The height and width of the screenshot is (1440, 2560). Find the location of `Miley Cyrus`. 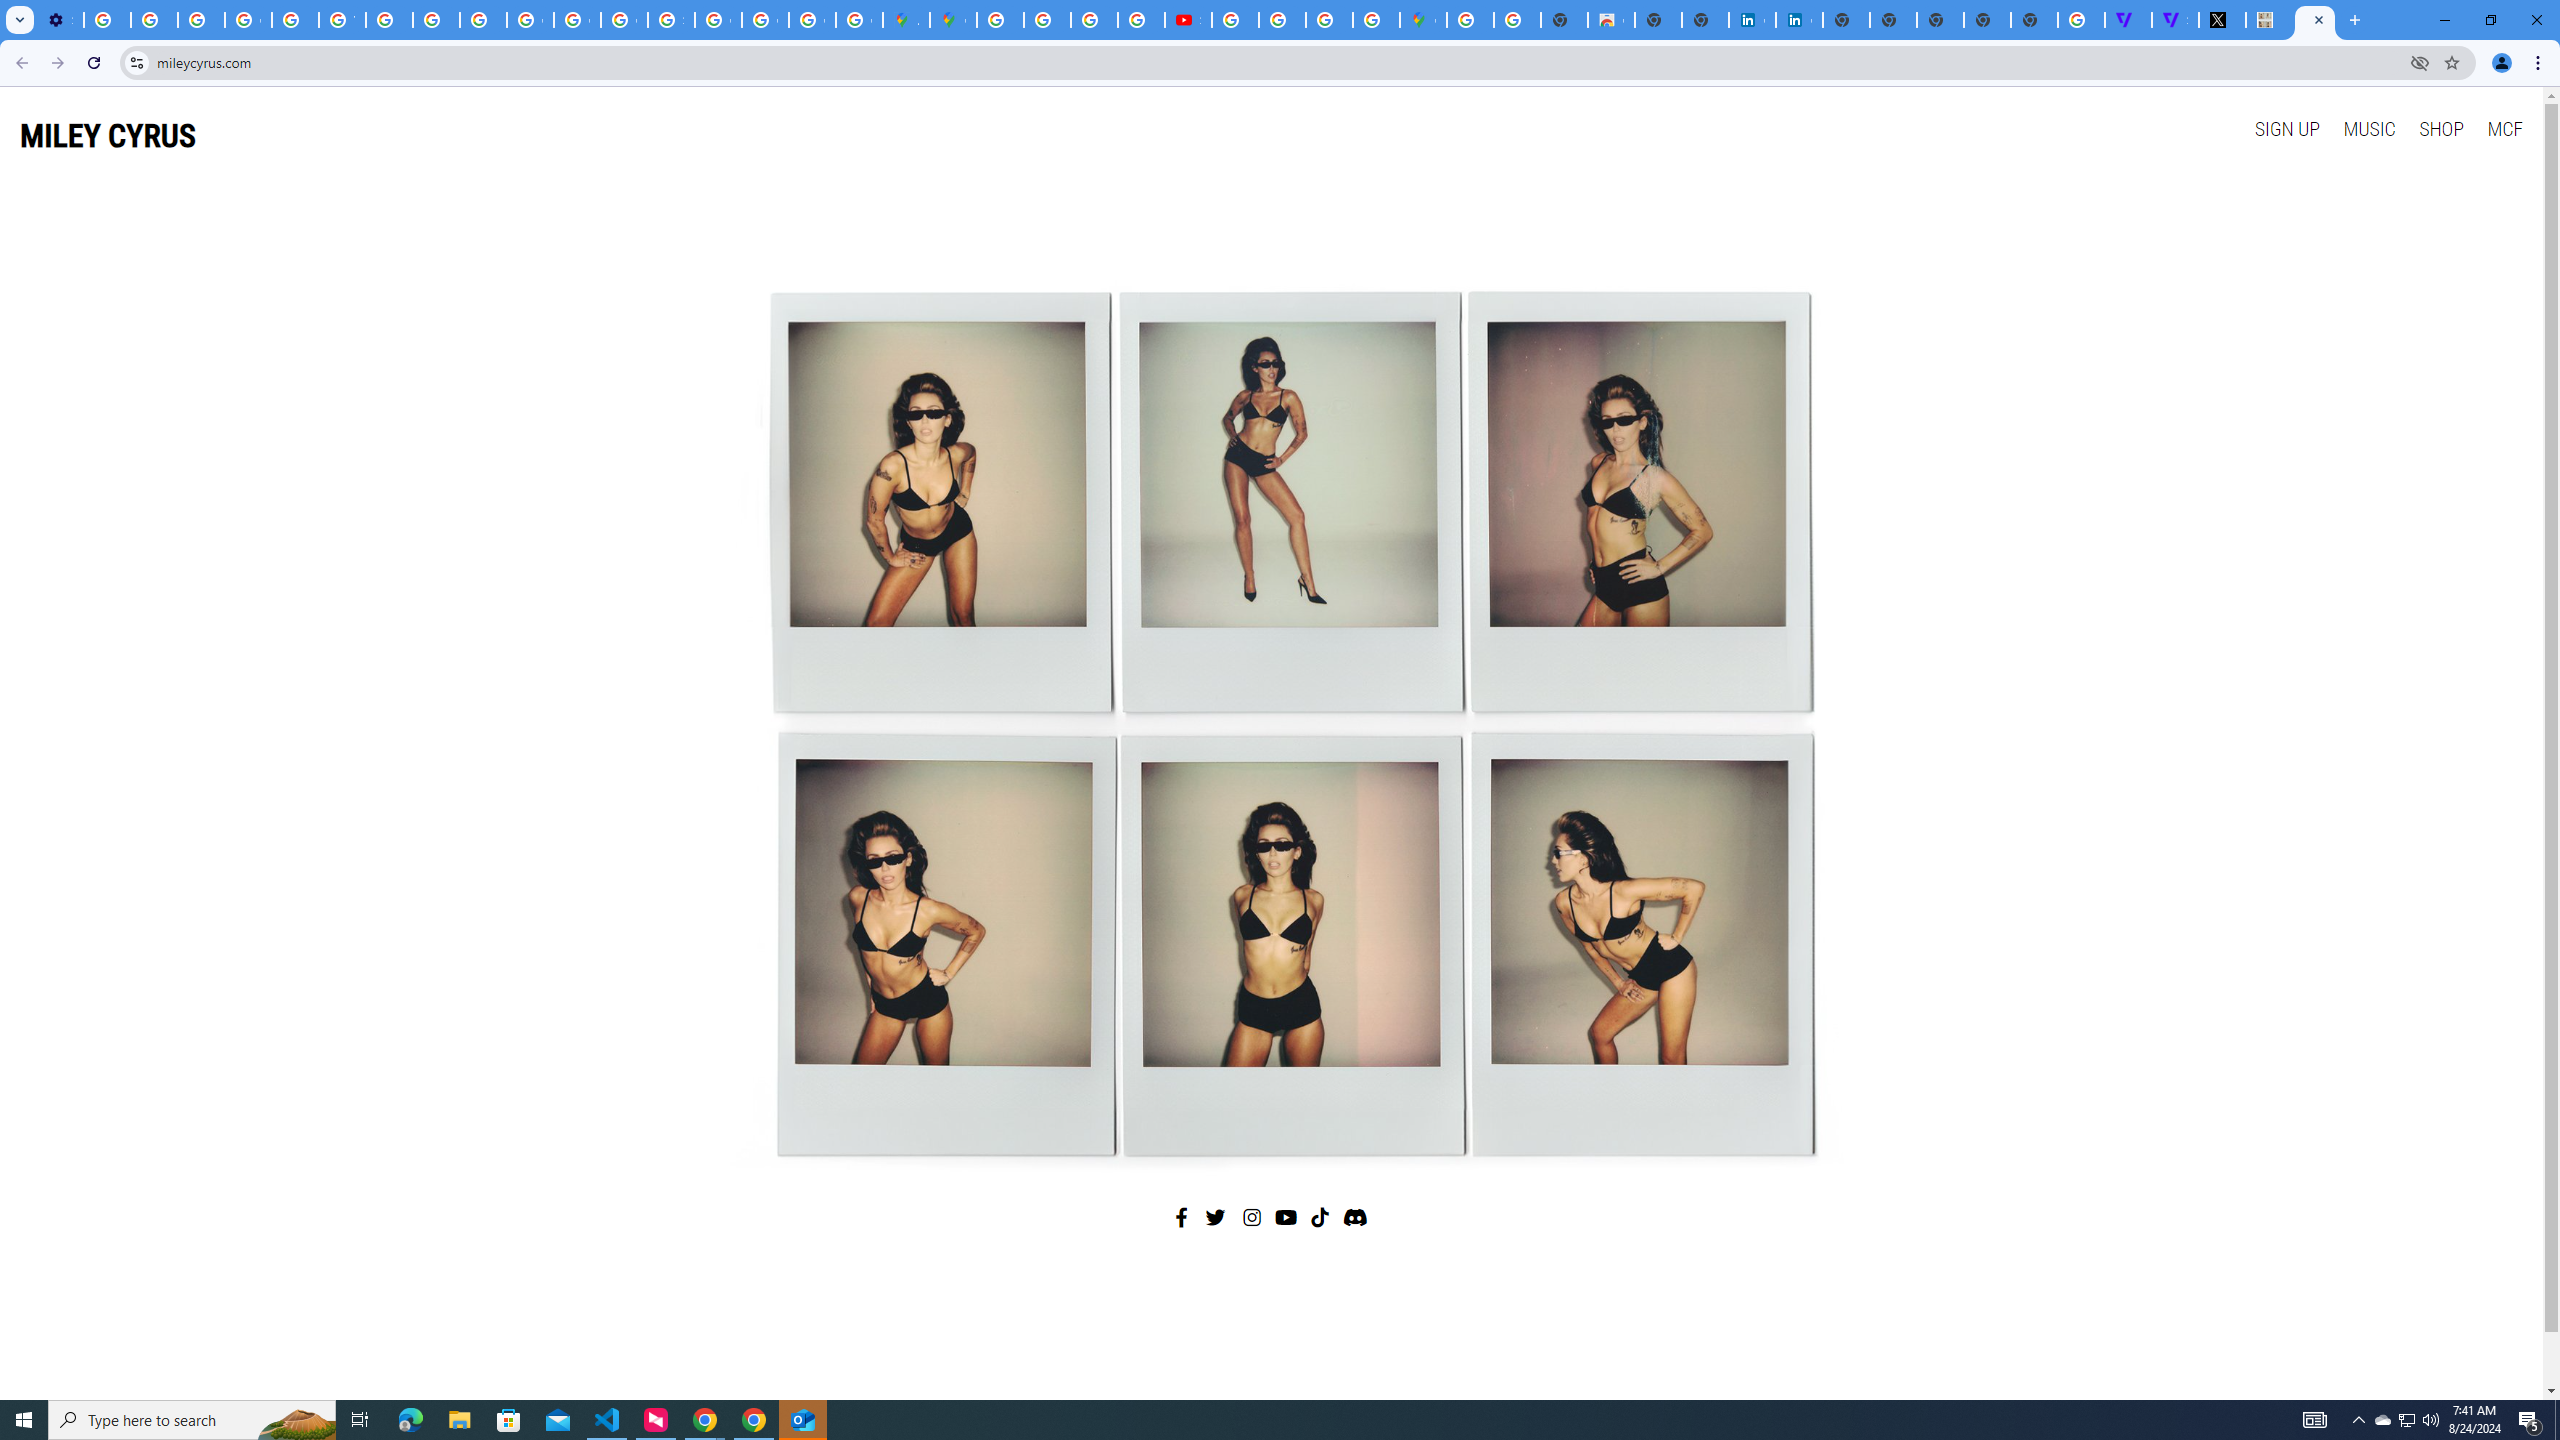

Miley Cyrus is located at coordinates (1270, 716).